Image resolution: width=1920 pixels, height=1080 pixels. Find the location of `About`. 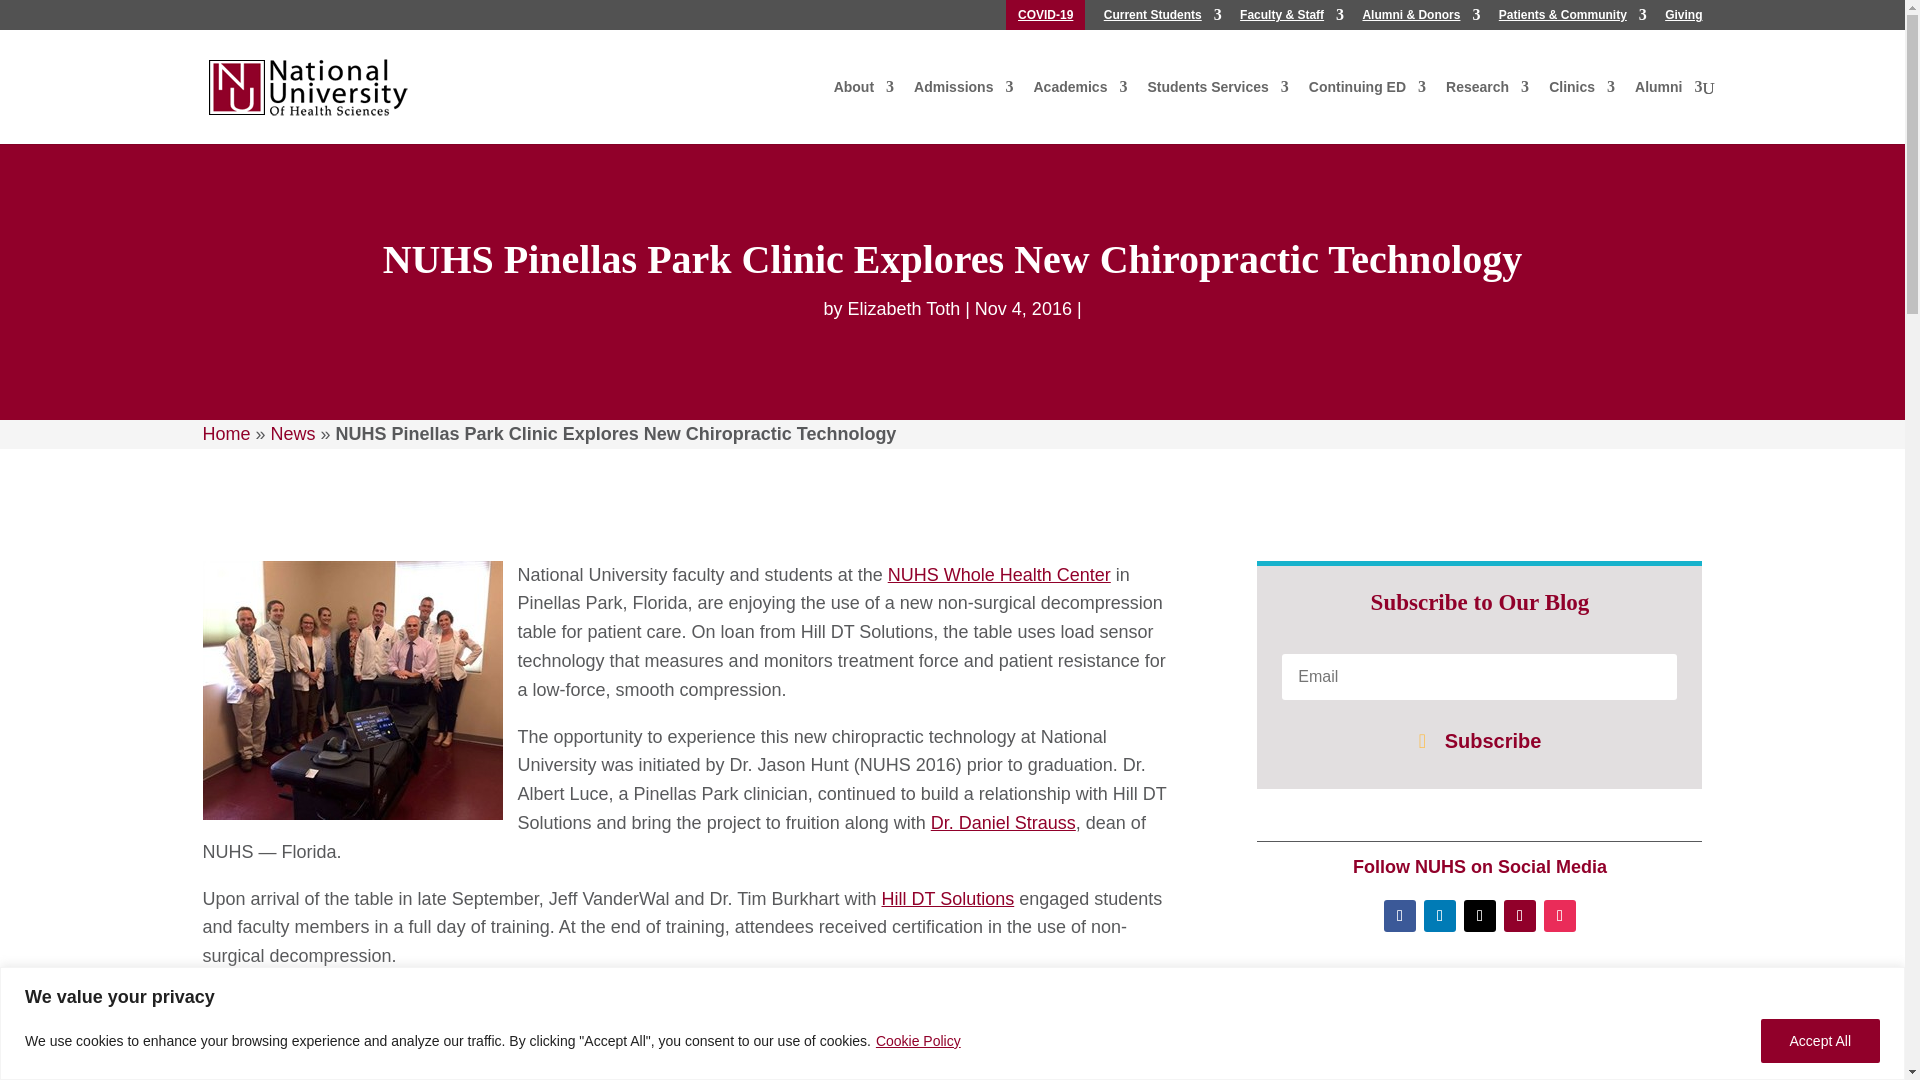

About is located at coordinates (864, 96).